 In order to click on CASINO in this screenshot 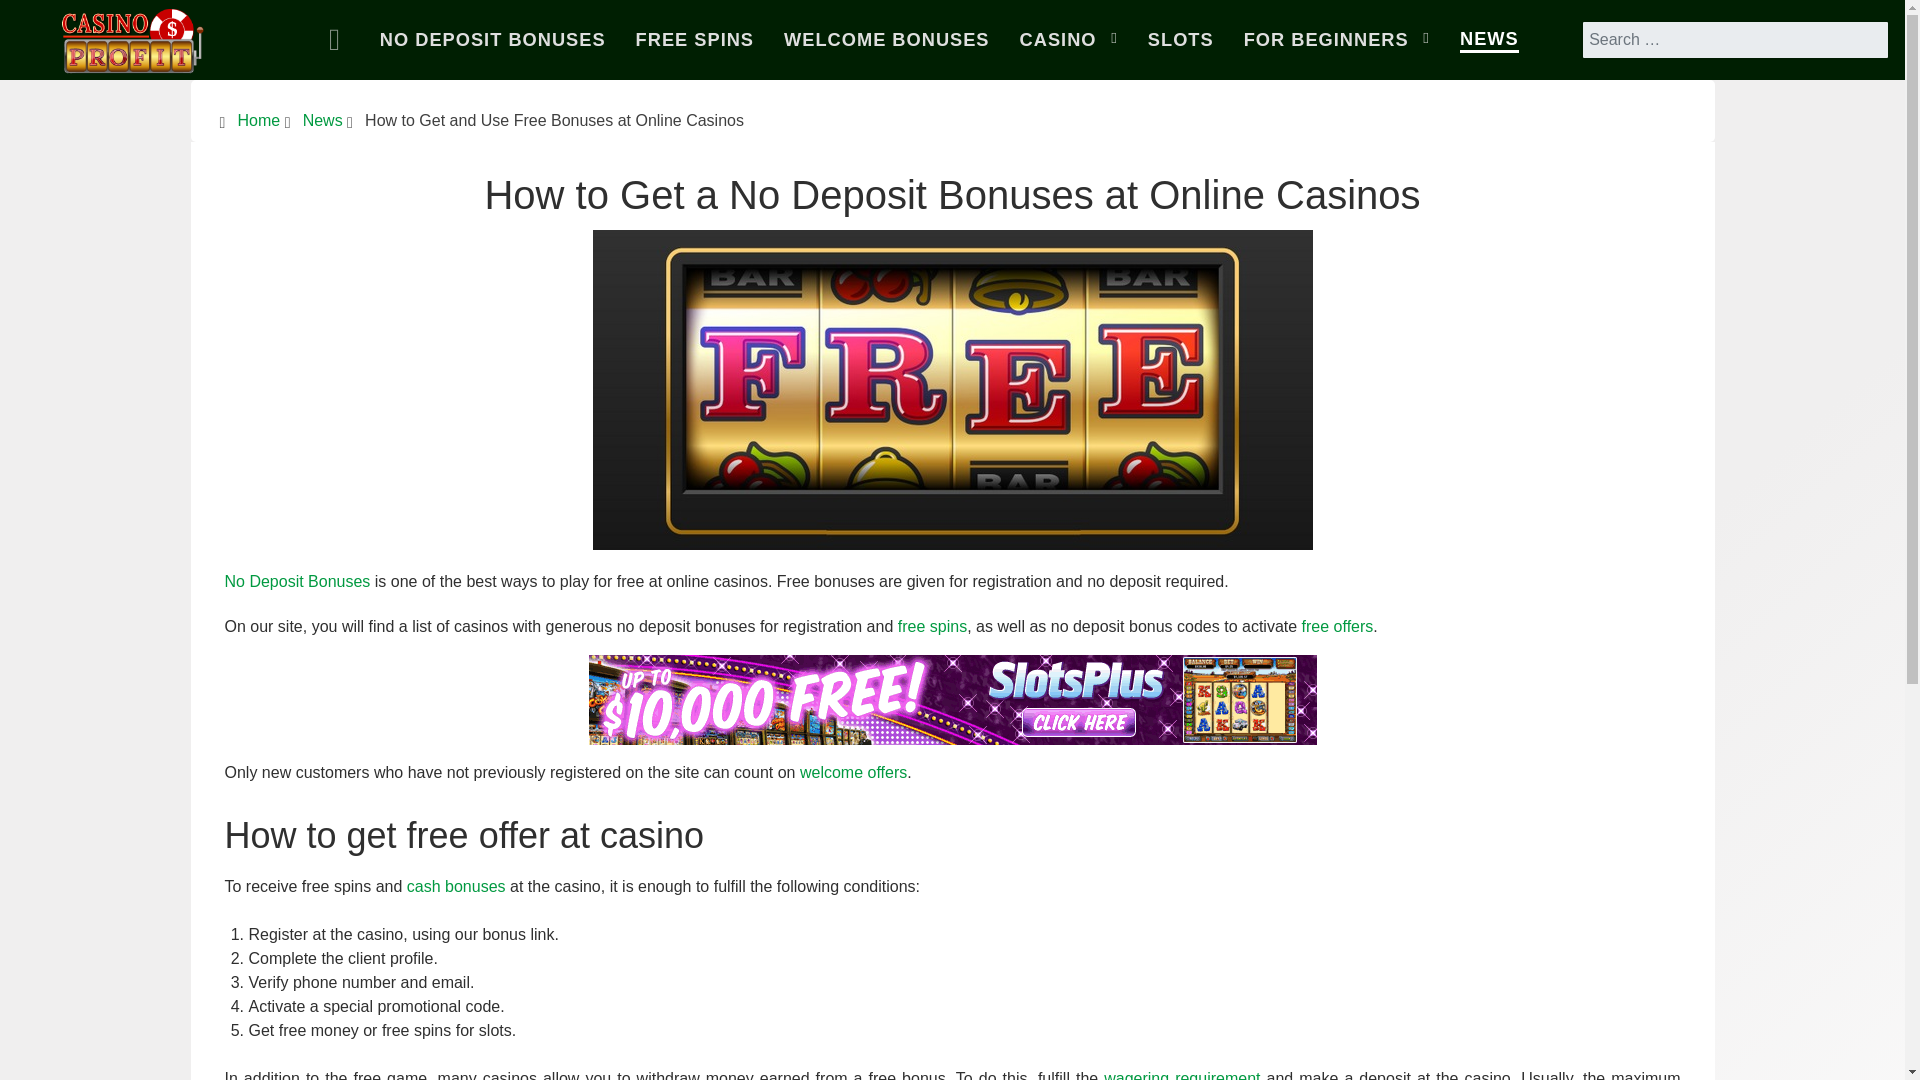, I will do `click(1068, 40)`.